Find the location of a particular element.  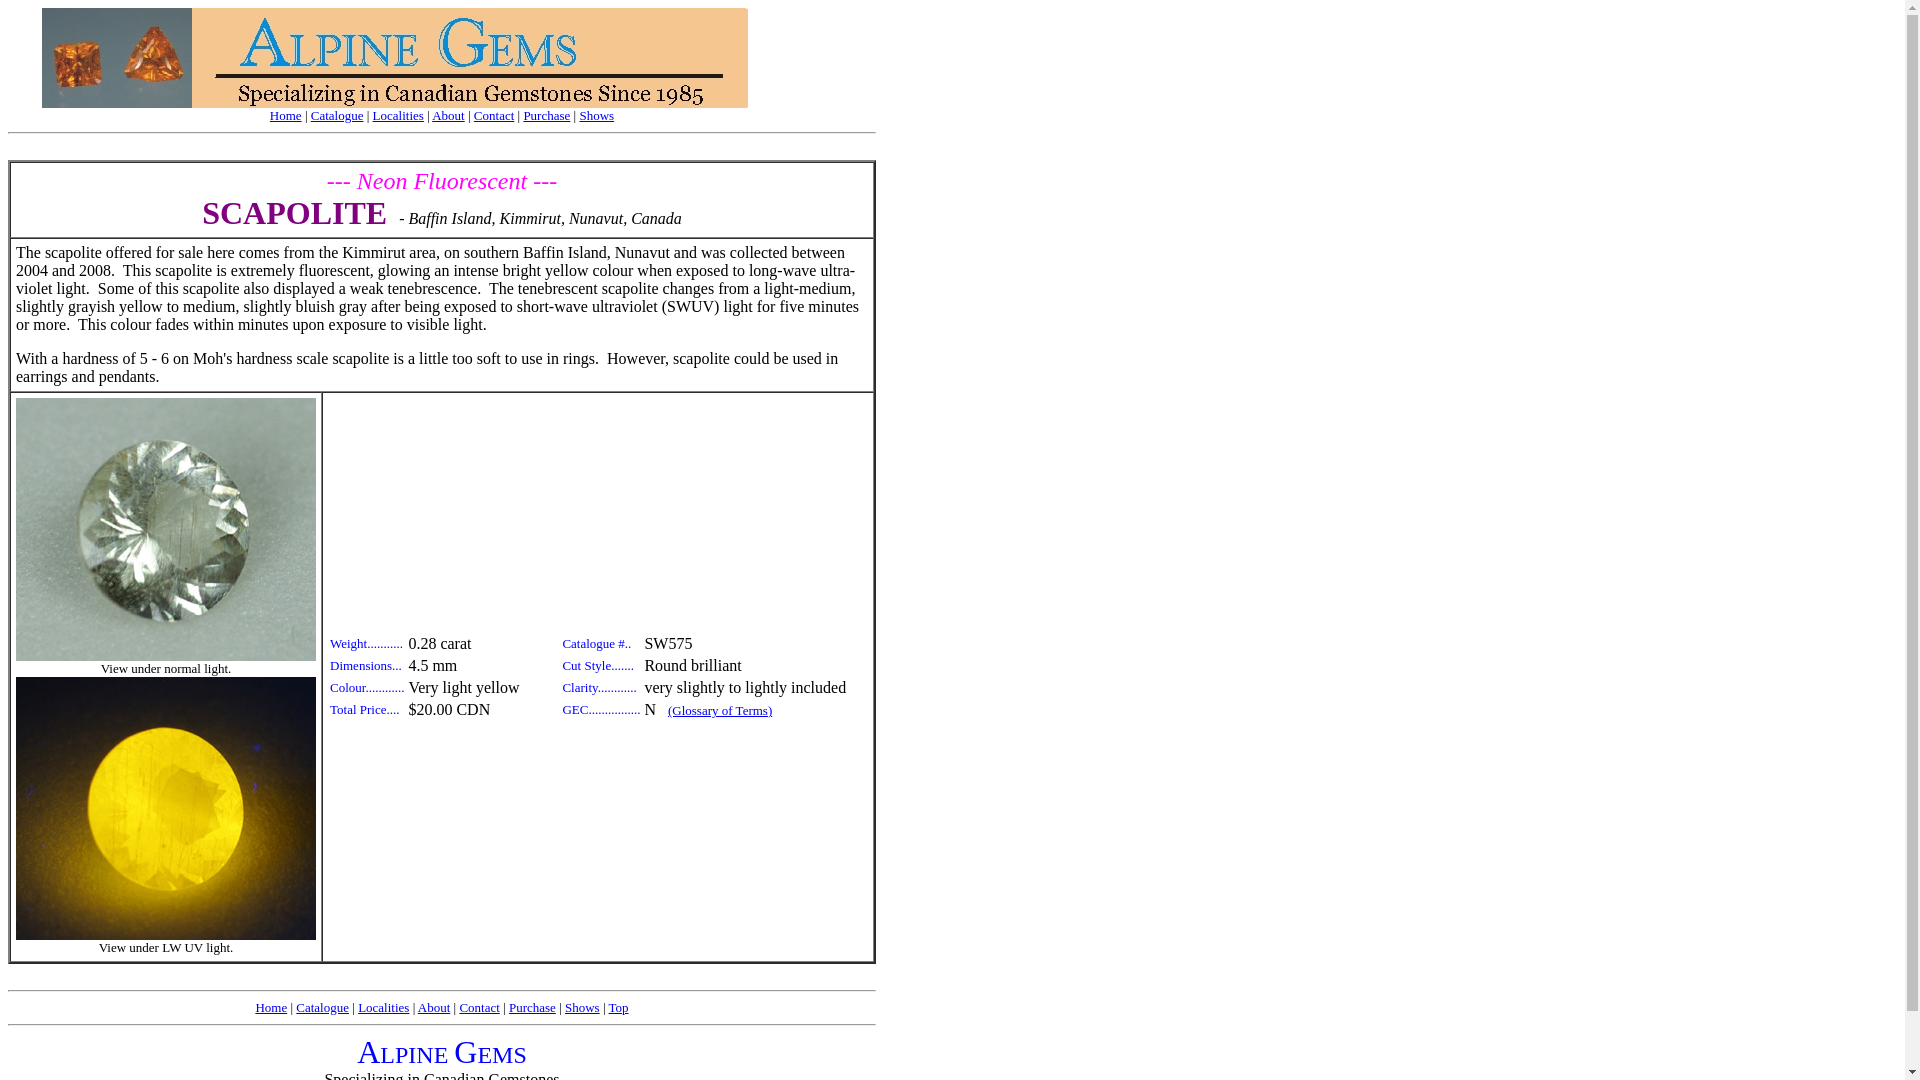

Home is located at coordinates (271, 1008).